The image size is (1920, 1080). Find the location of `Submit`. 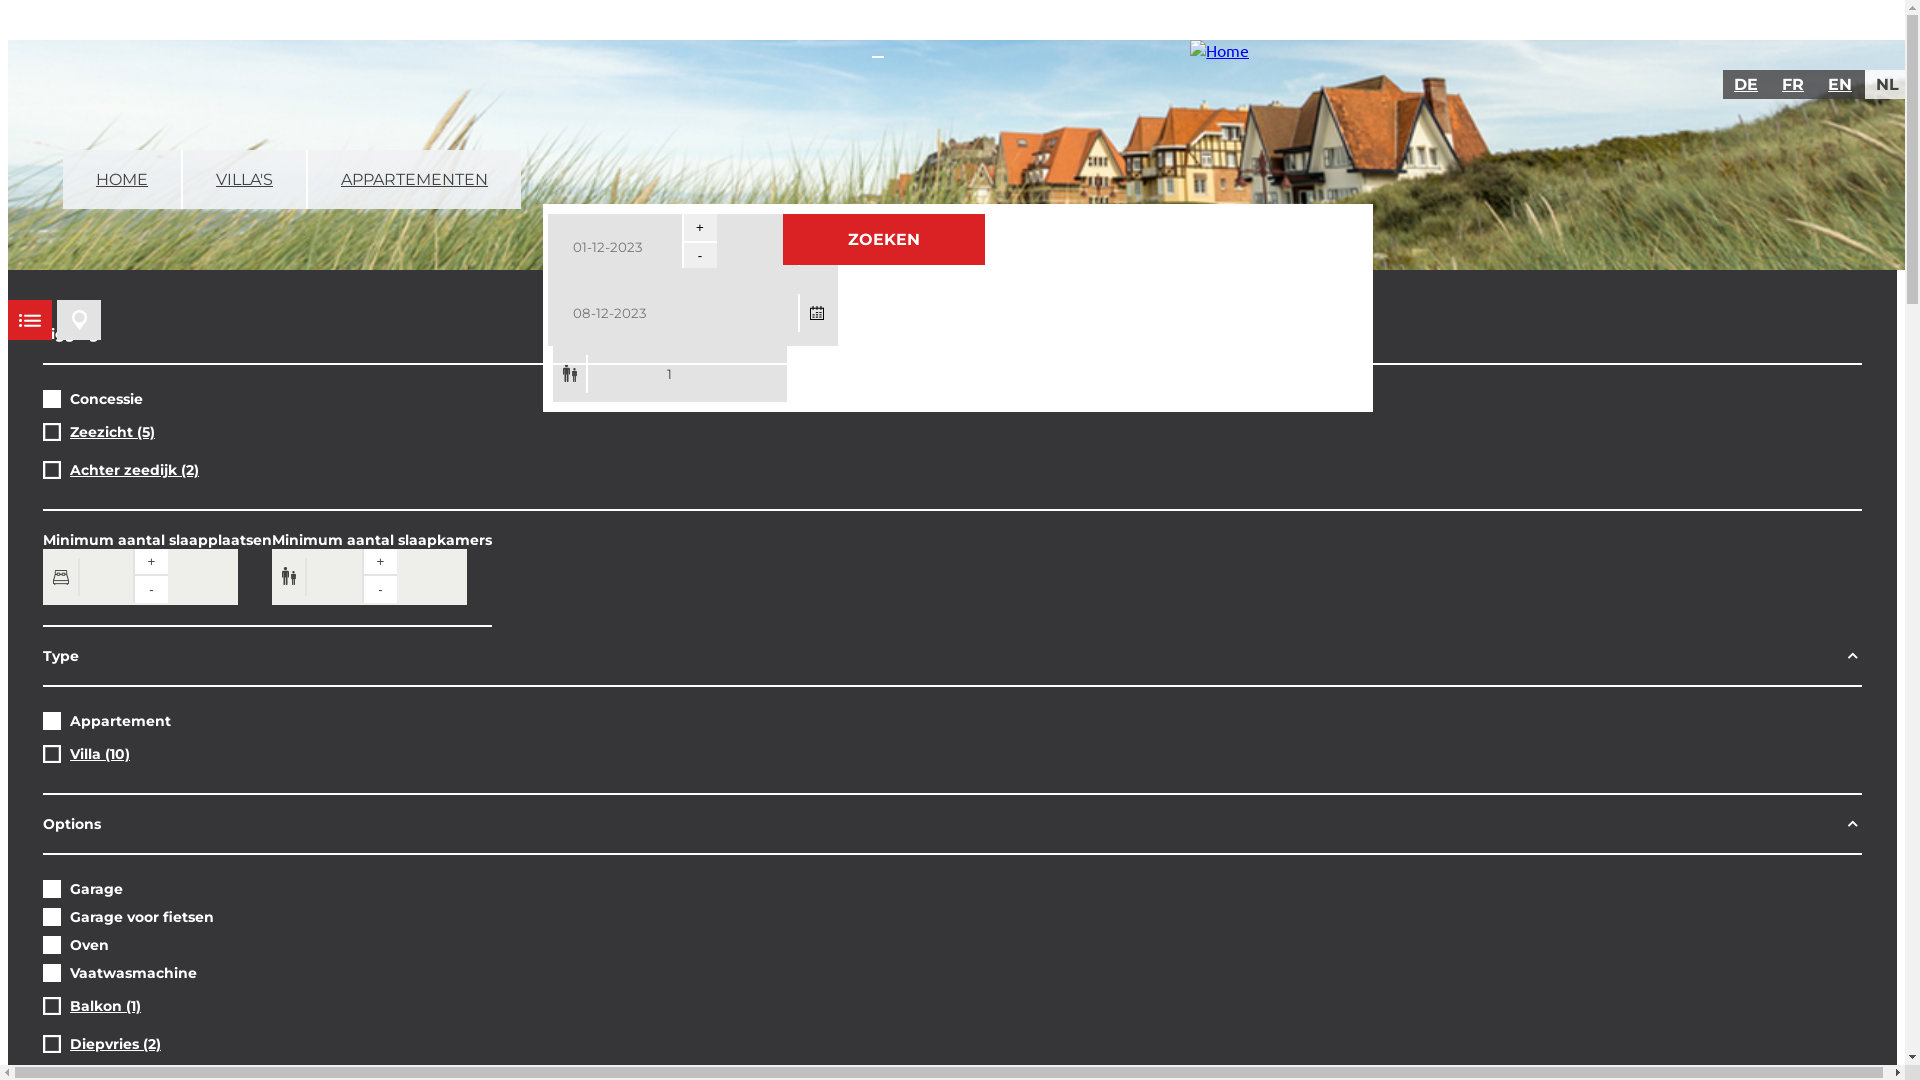

Submit is located at coordinates (52, 26).